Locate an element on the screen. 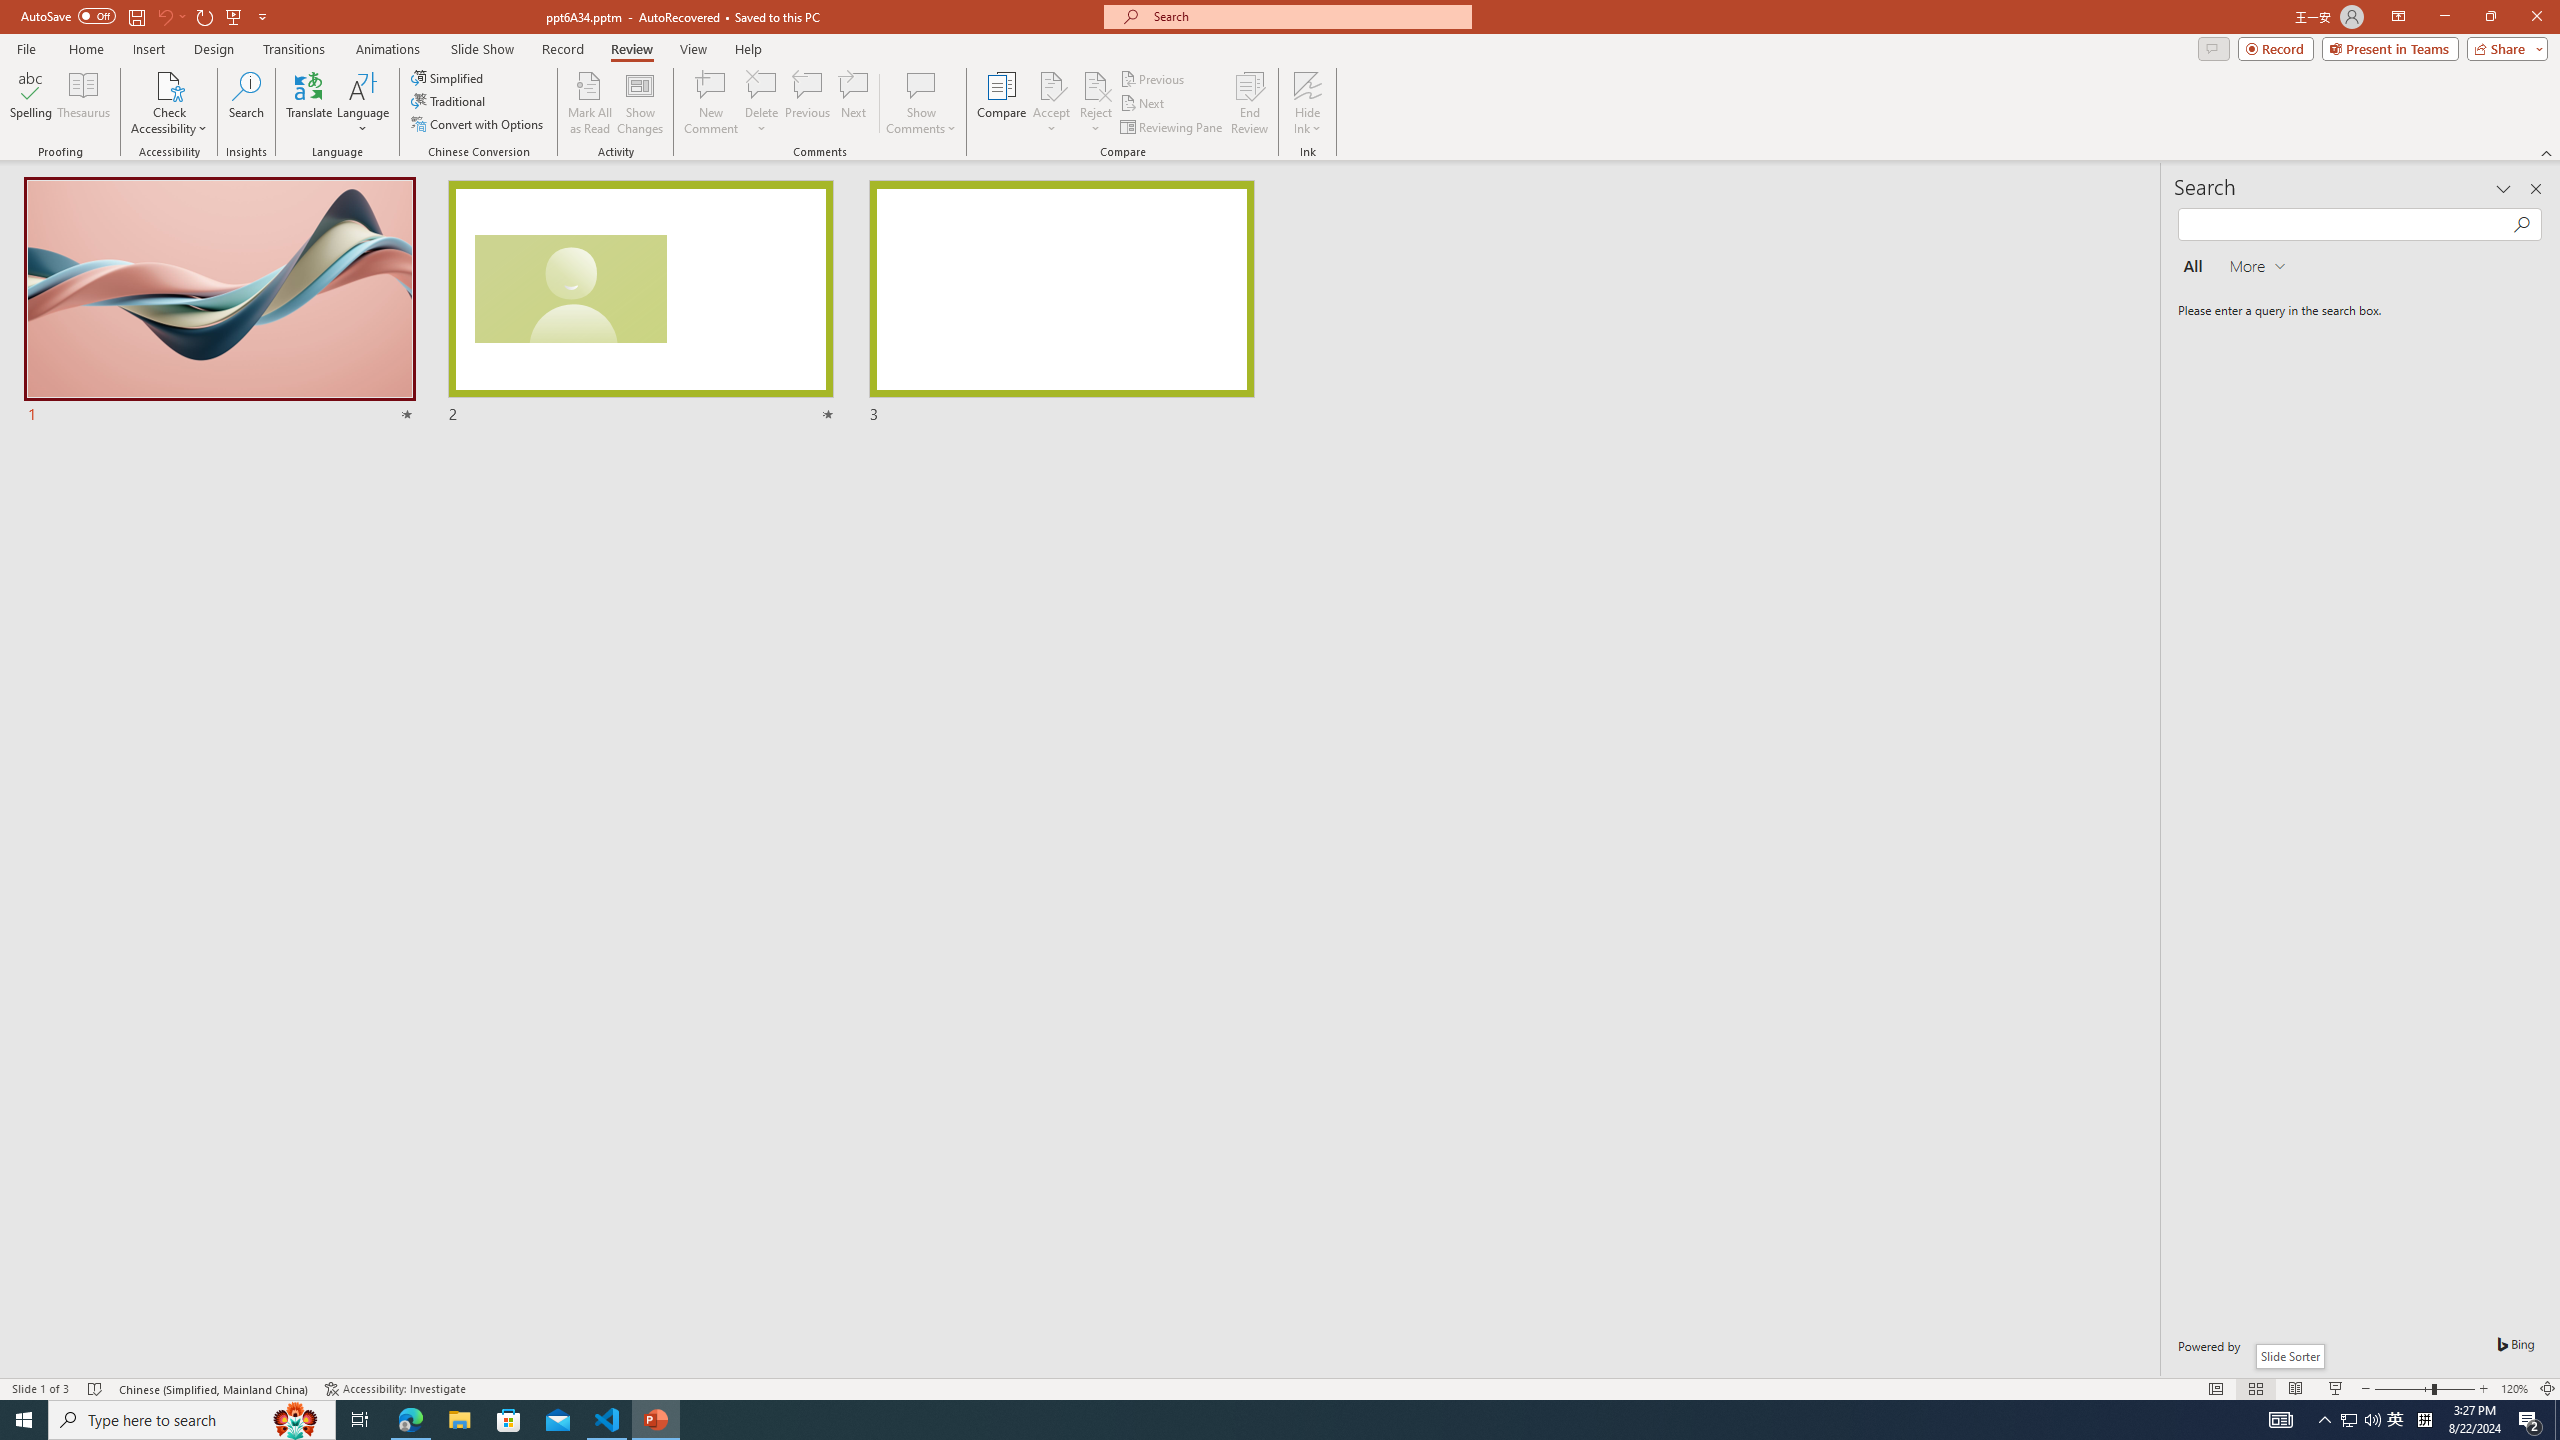 The height and width of the screenshot is (1440, 2560). Close pane is located at coordinates (2536, 189).